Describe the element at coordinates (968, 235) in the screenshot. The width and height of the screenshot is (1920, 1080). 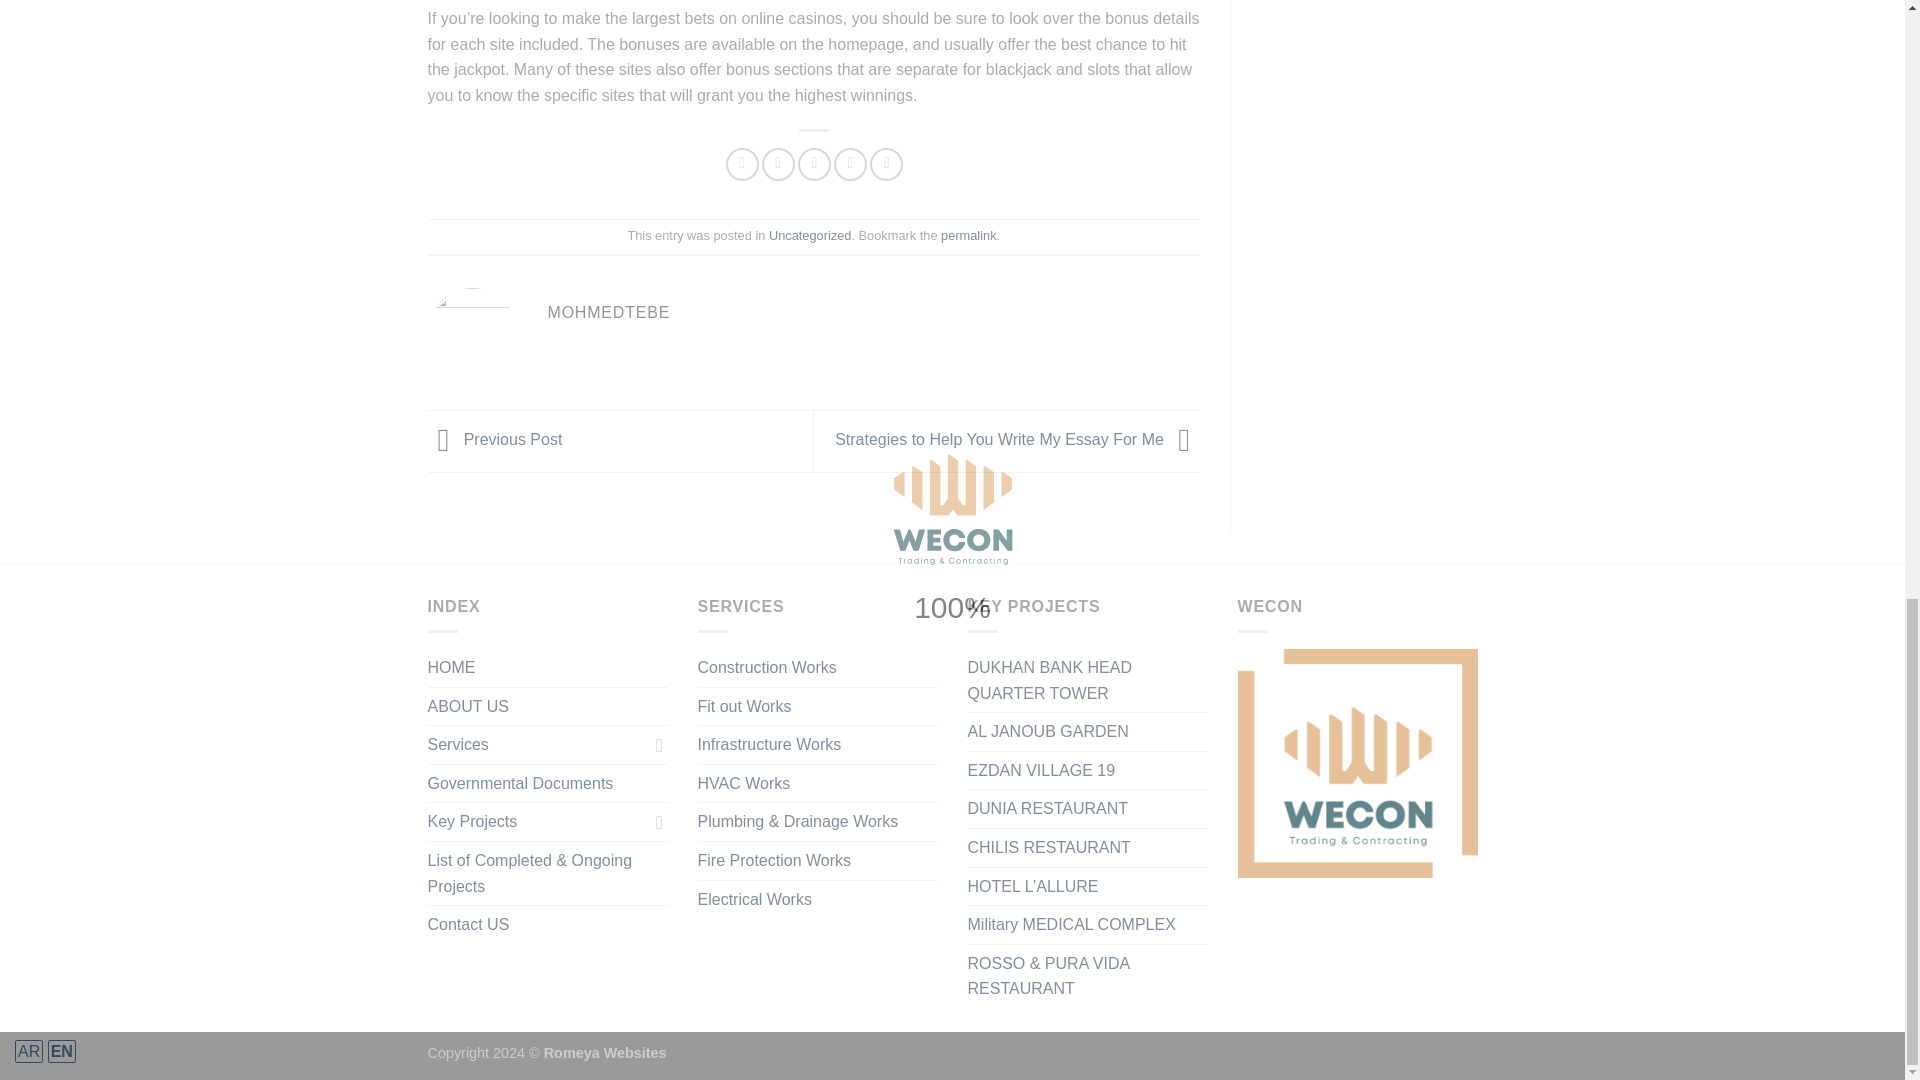
I see `permalink` at that location.